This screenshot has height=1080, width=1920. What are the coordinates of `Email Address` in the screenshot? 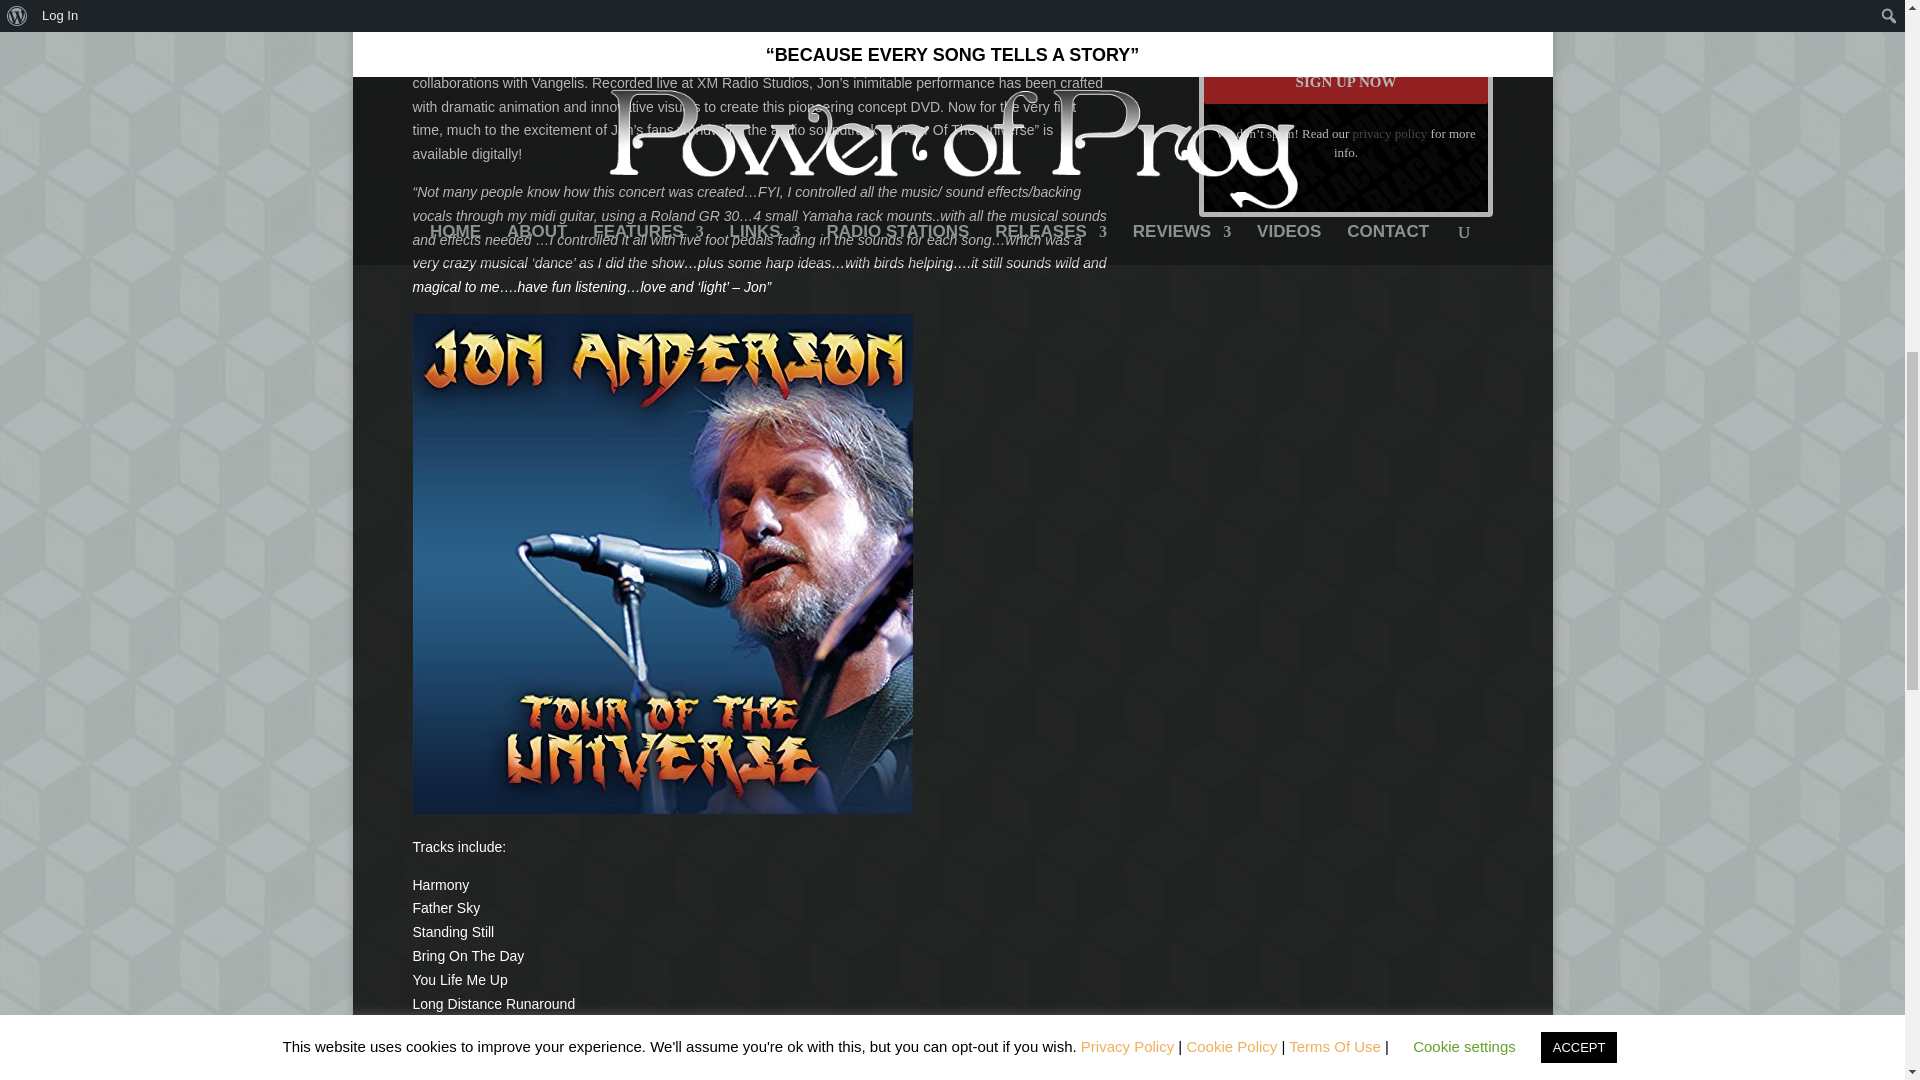 It's located at (1346, 20).